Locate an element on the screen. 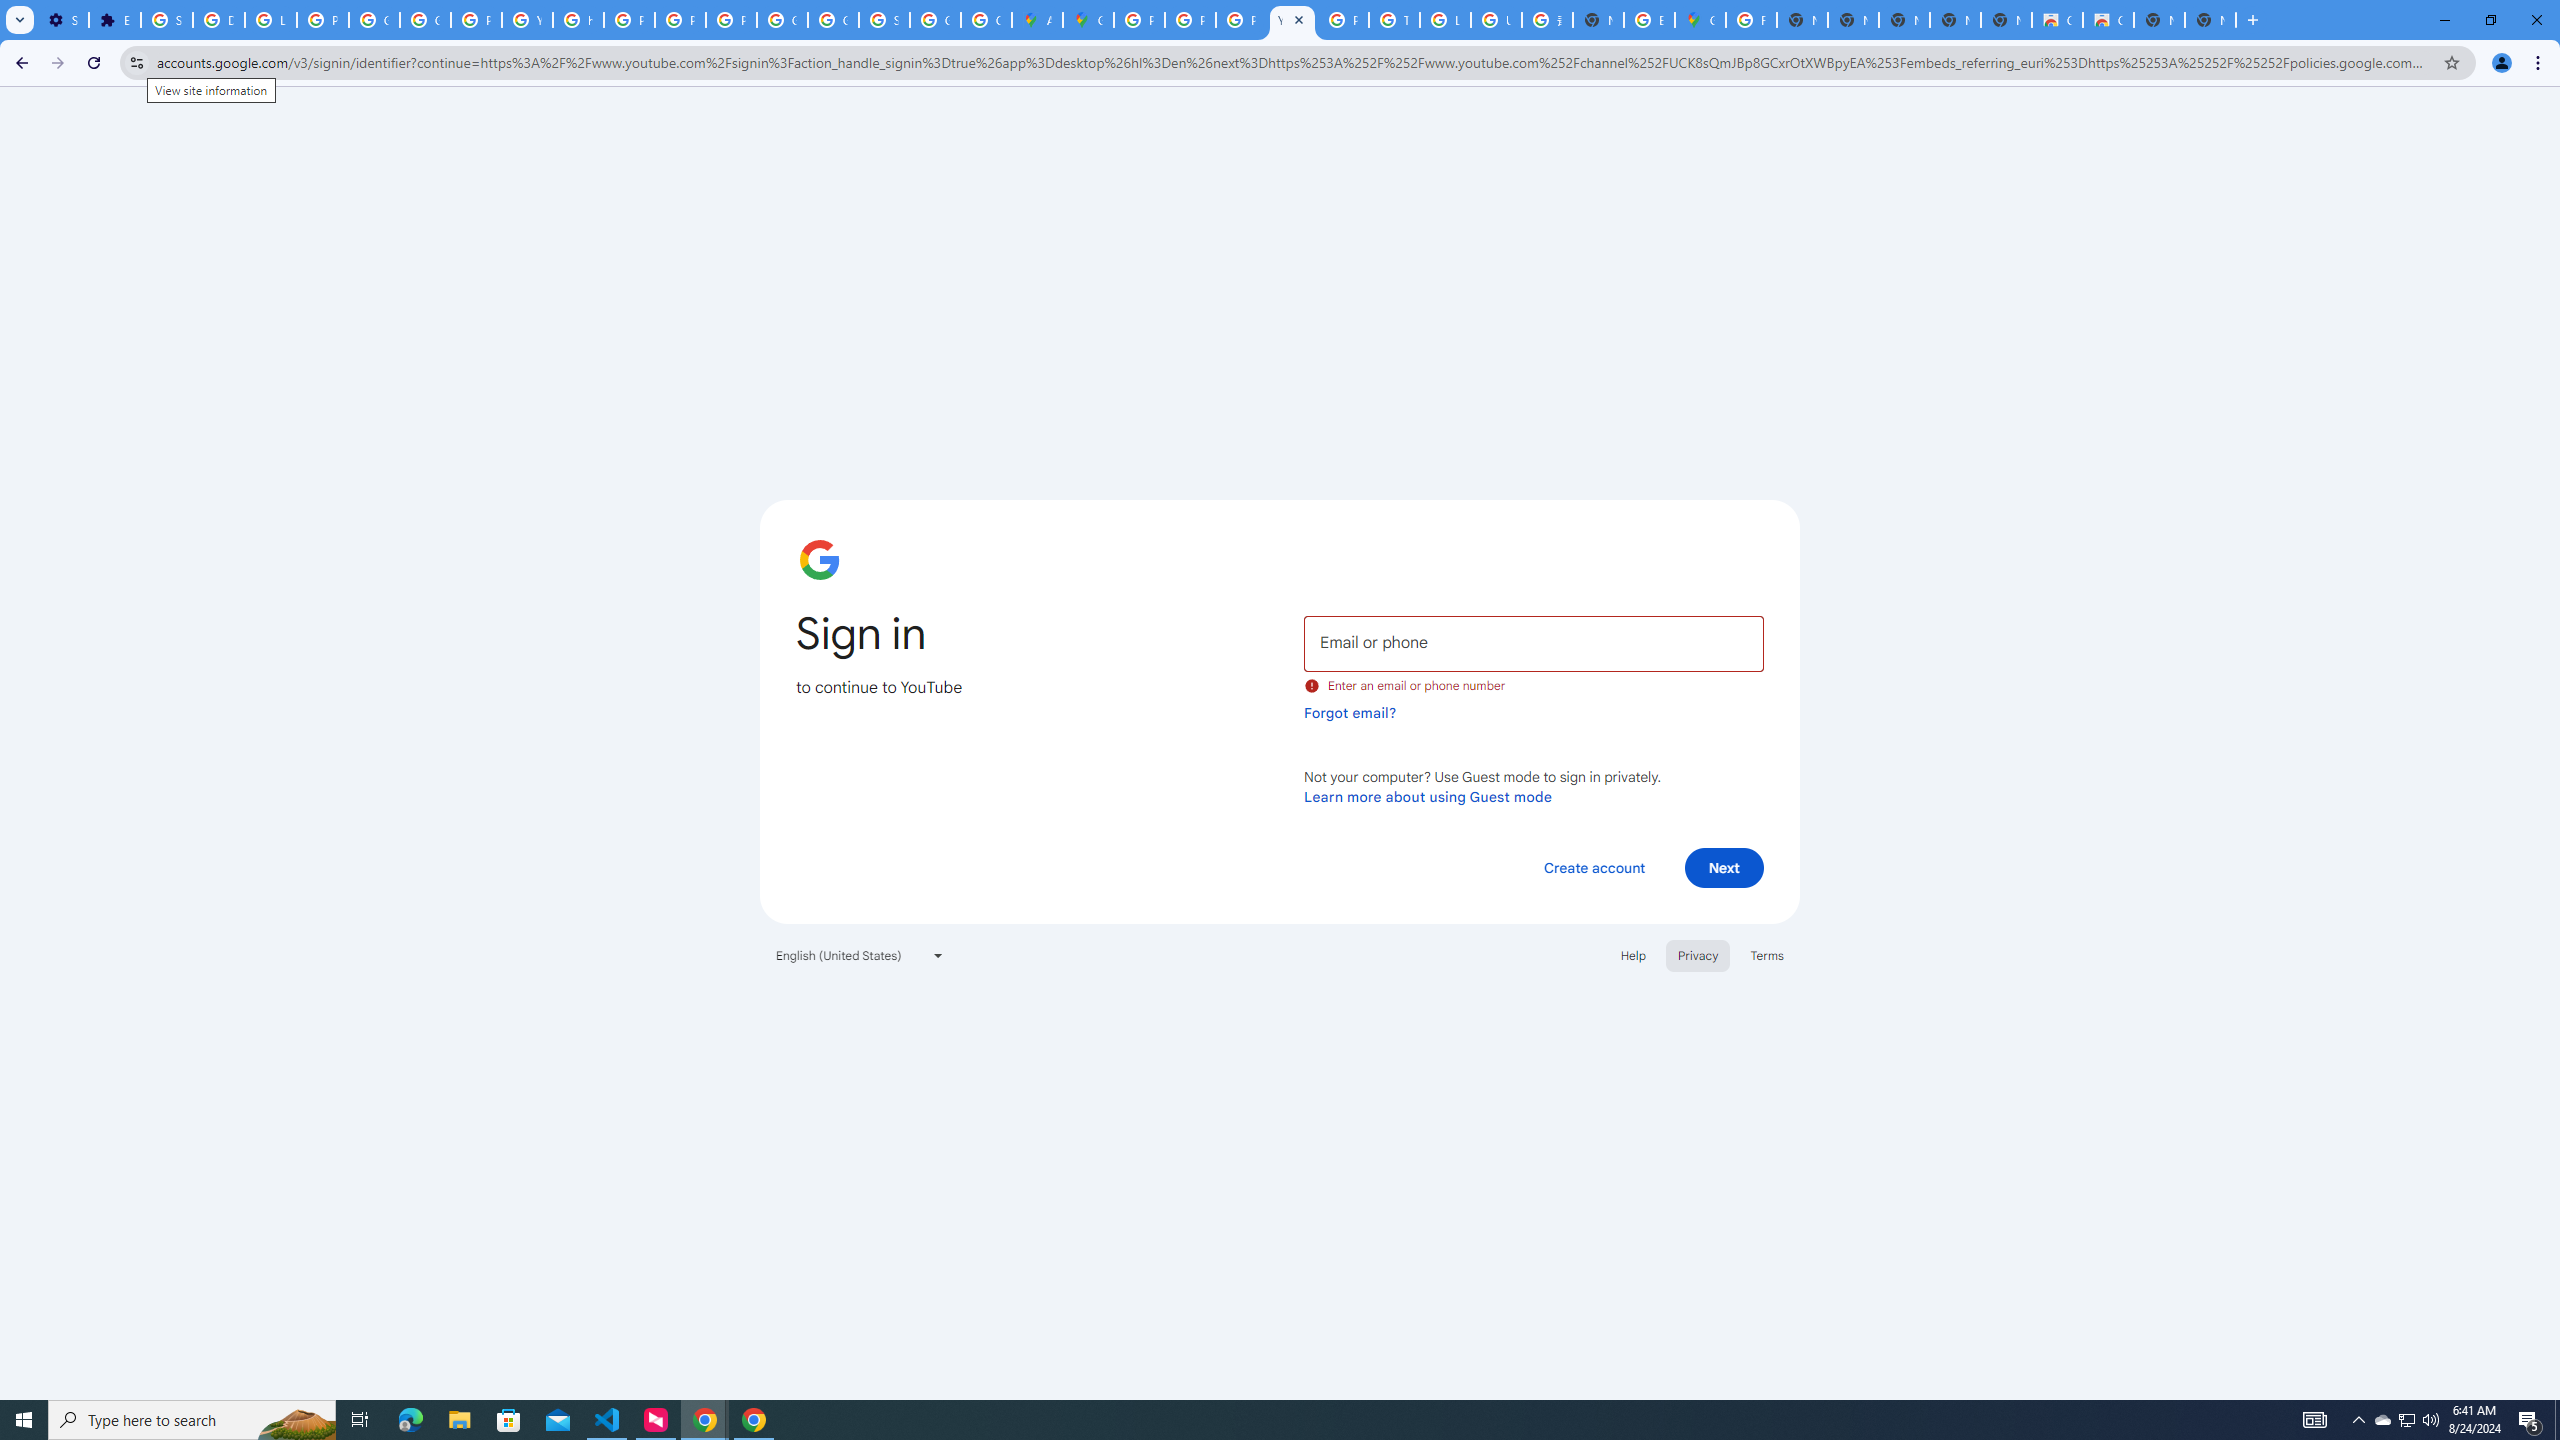  Policy Accountability and Transparency - Transparency Center is located at coordinates (1140, 20).